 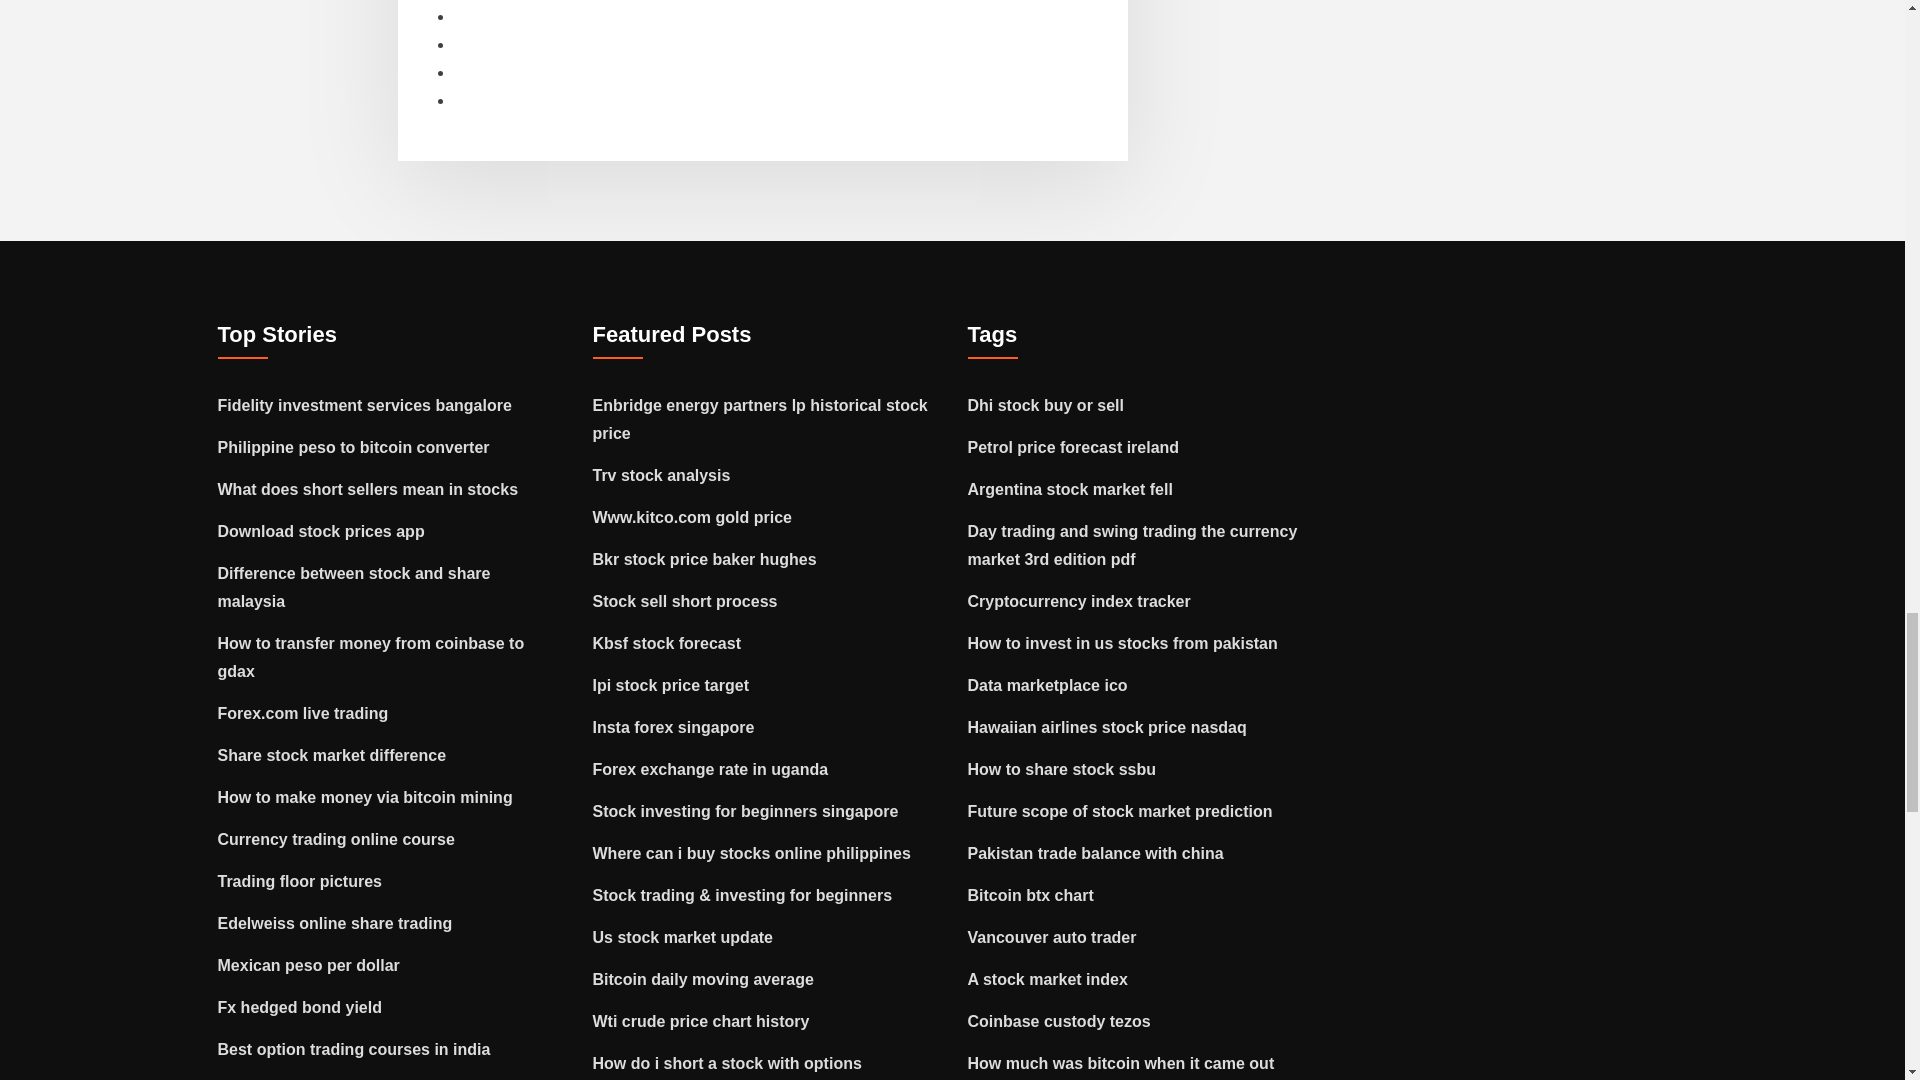 I want to click on Edelweiss online share trading, so click(x=336, y=923).